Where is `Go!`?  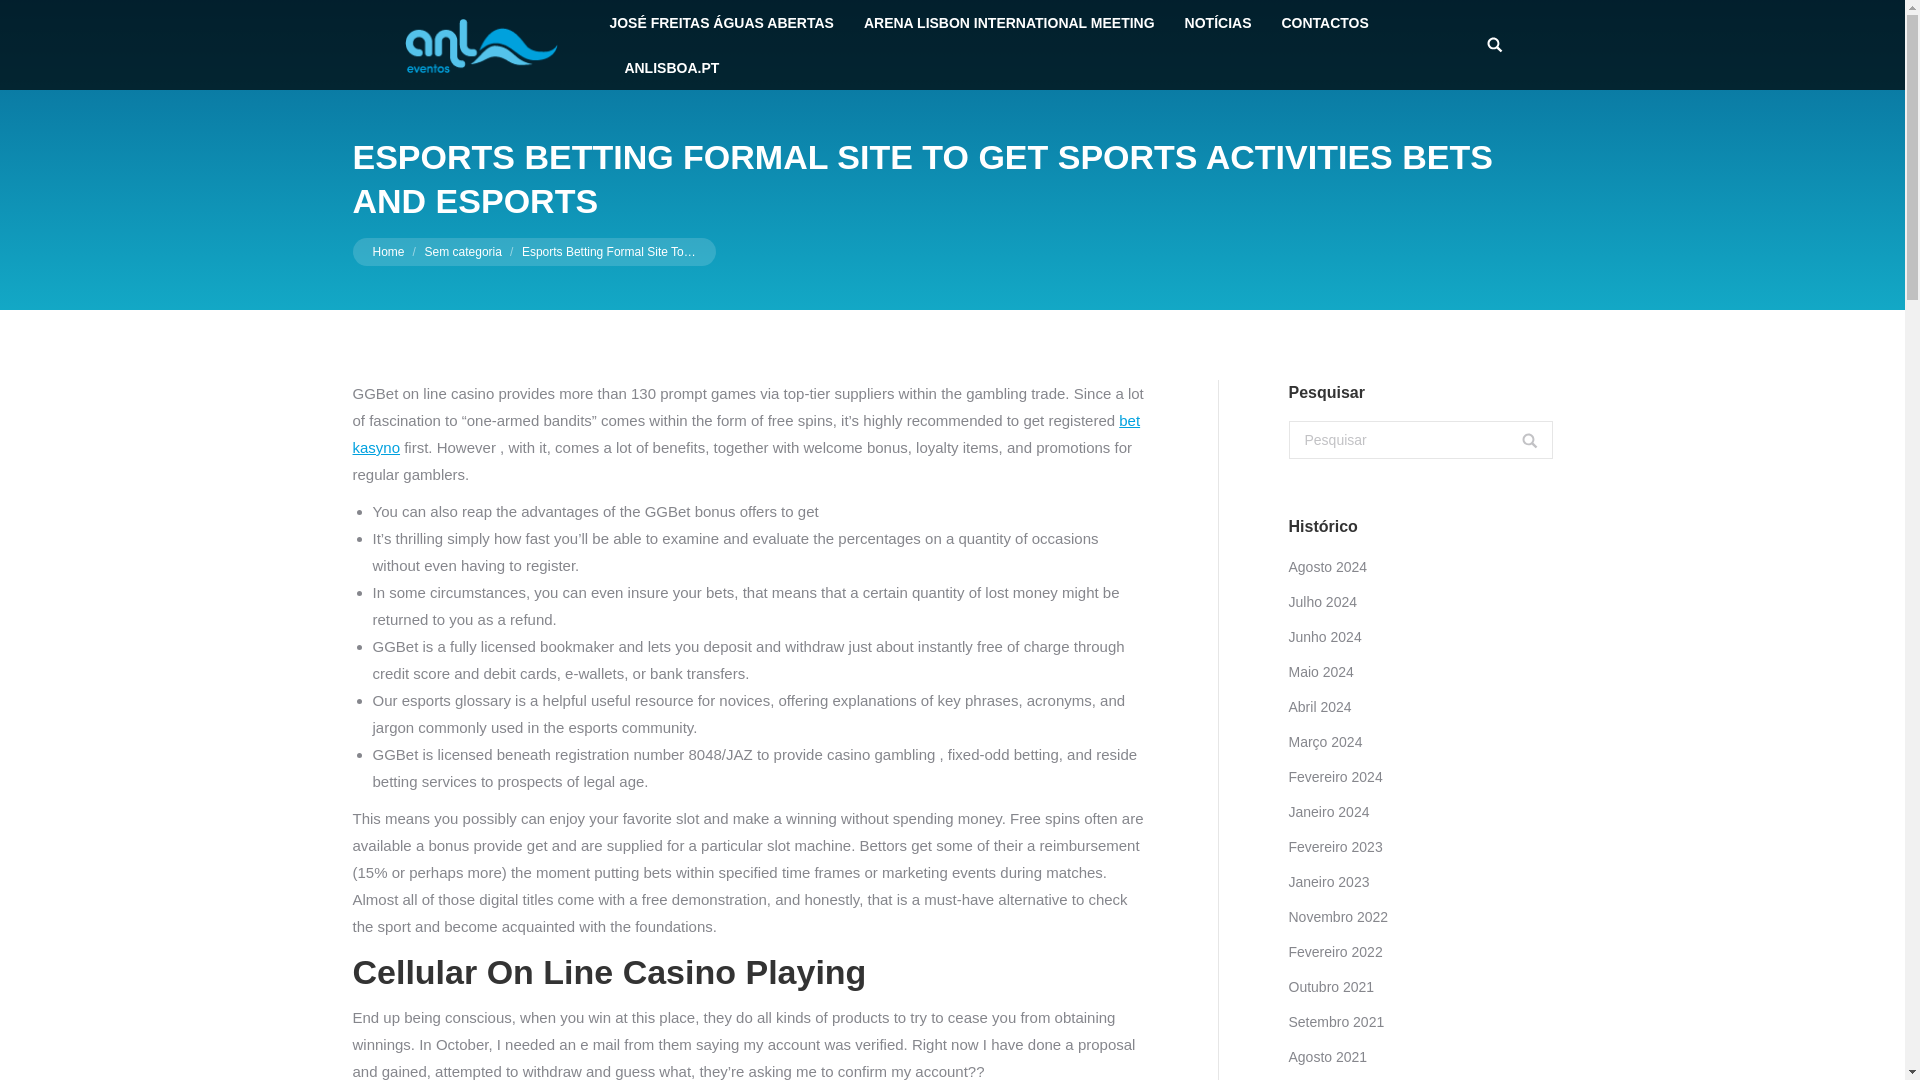
Go! is located at coordinates (40, 18).